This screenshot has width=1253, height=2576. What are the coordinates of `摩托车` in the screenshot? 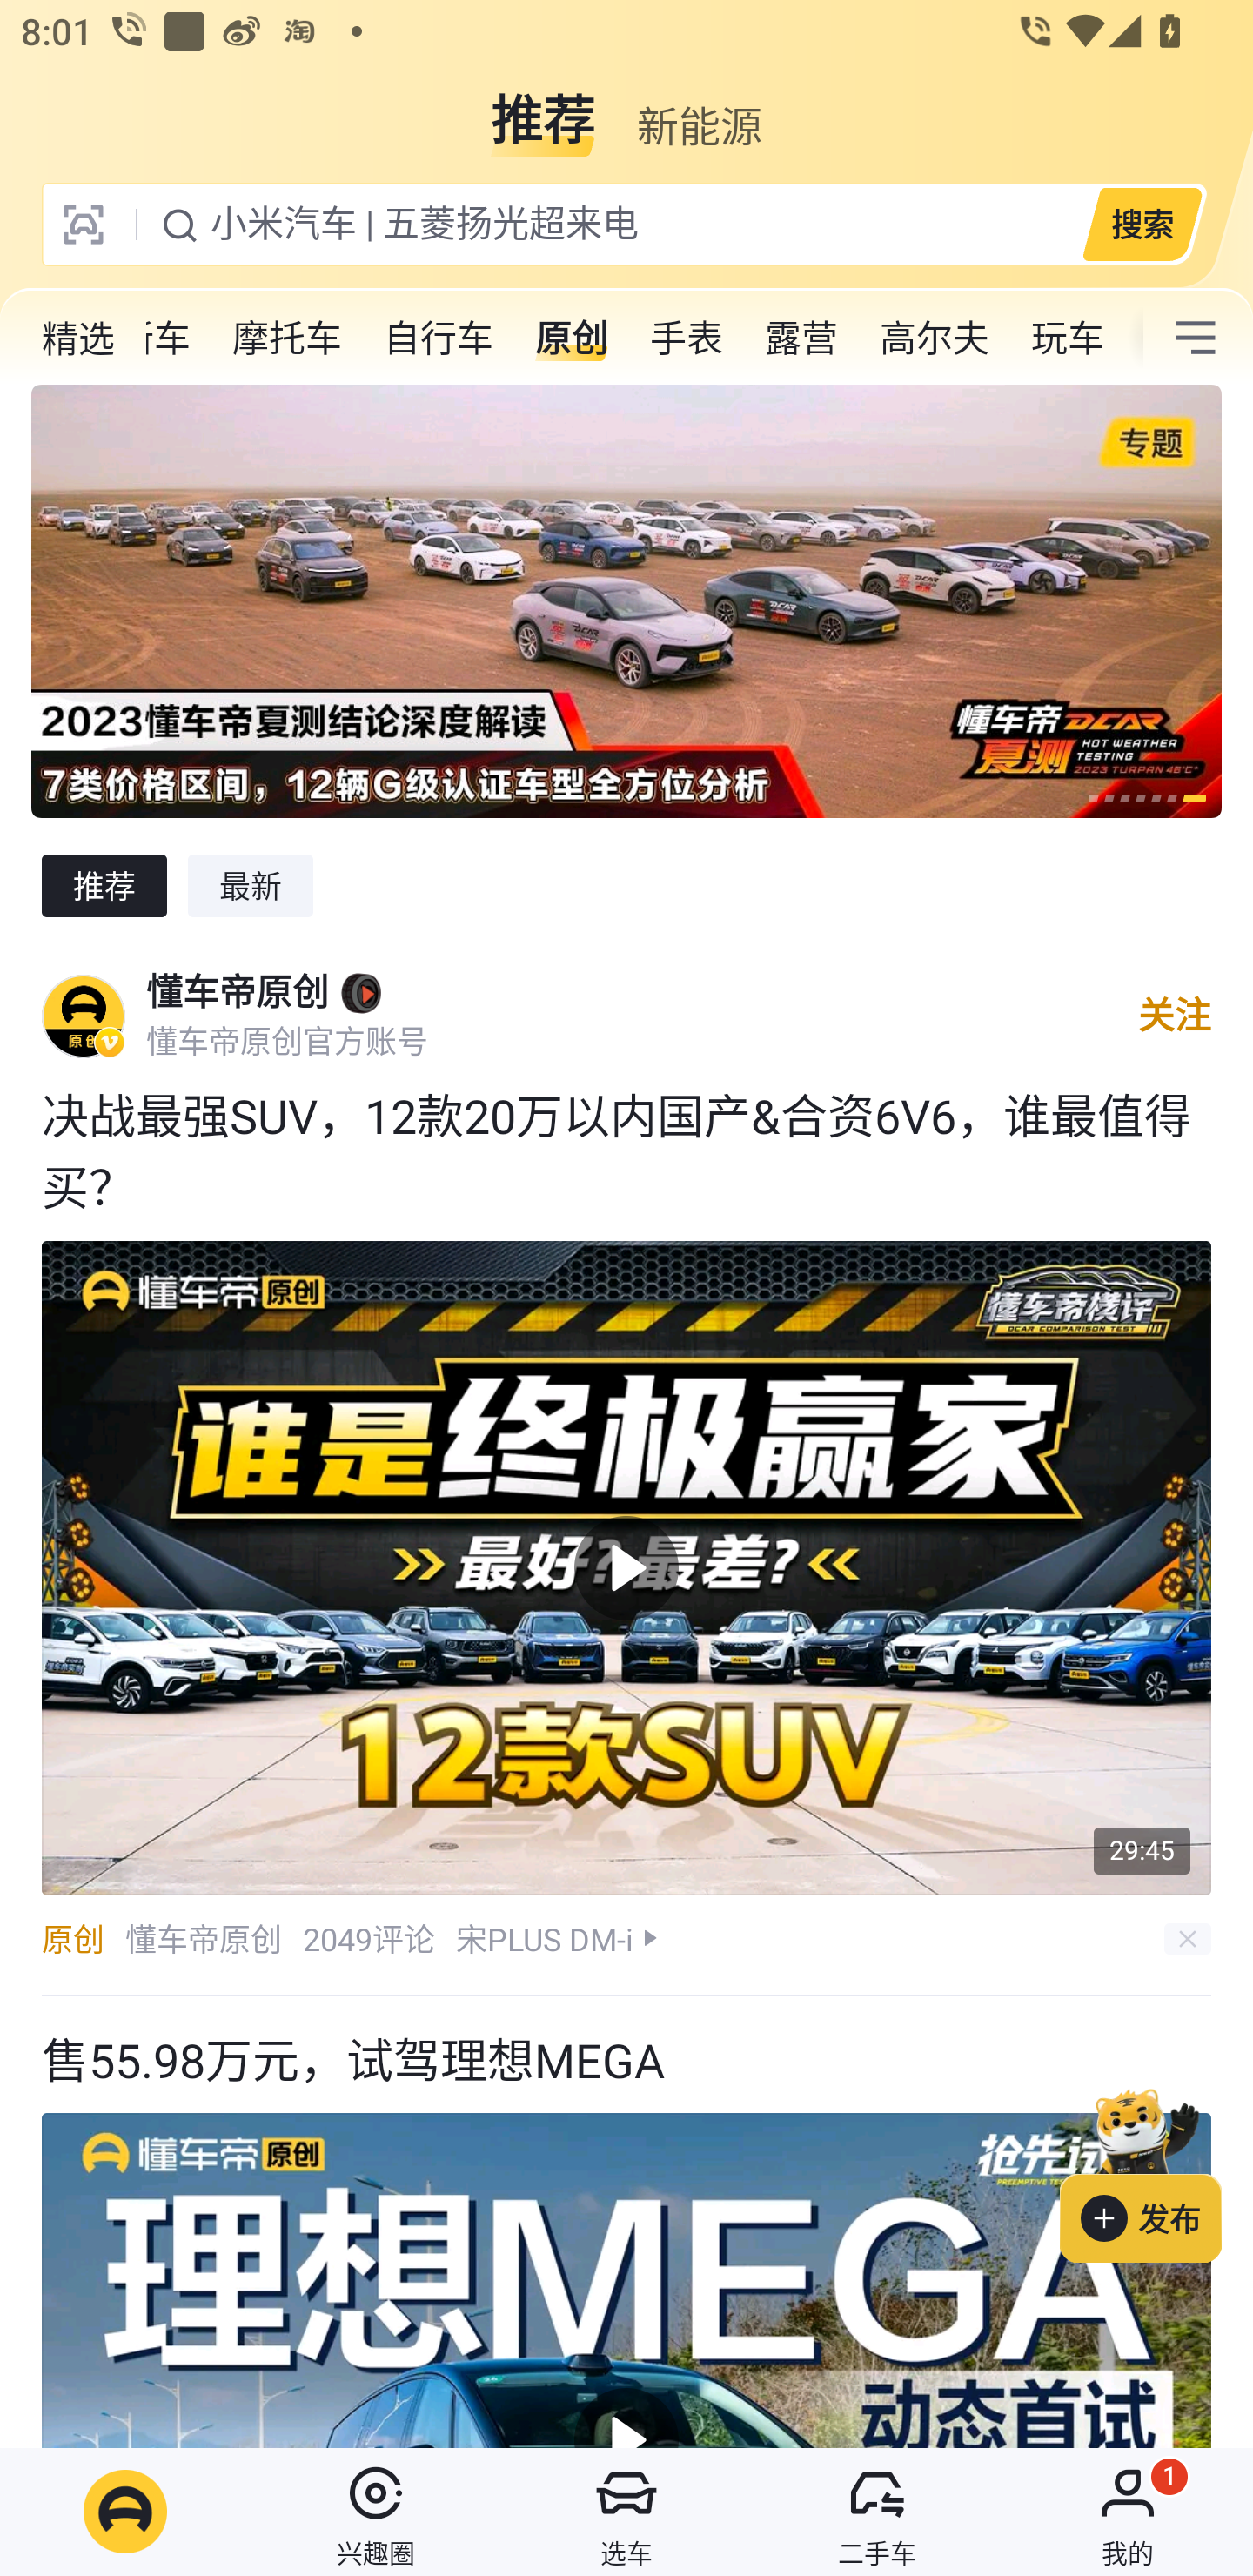 It's located at (287, 338).